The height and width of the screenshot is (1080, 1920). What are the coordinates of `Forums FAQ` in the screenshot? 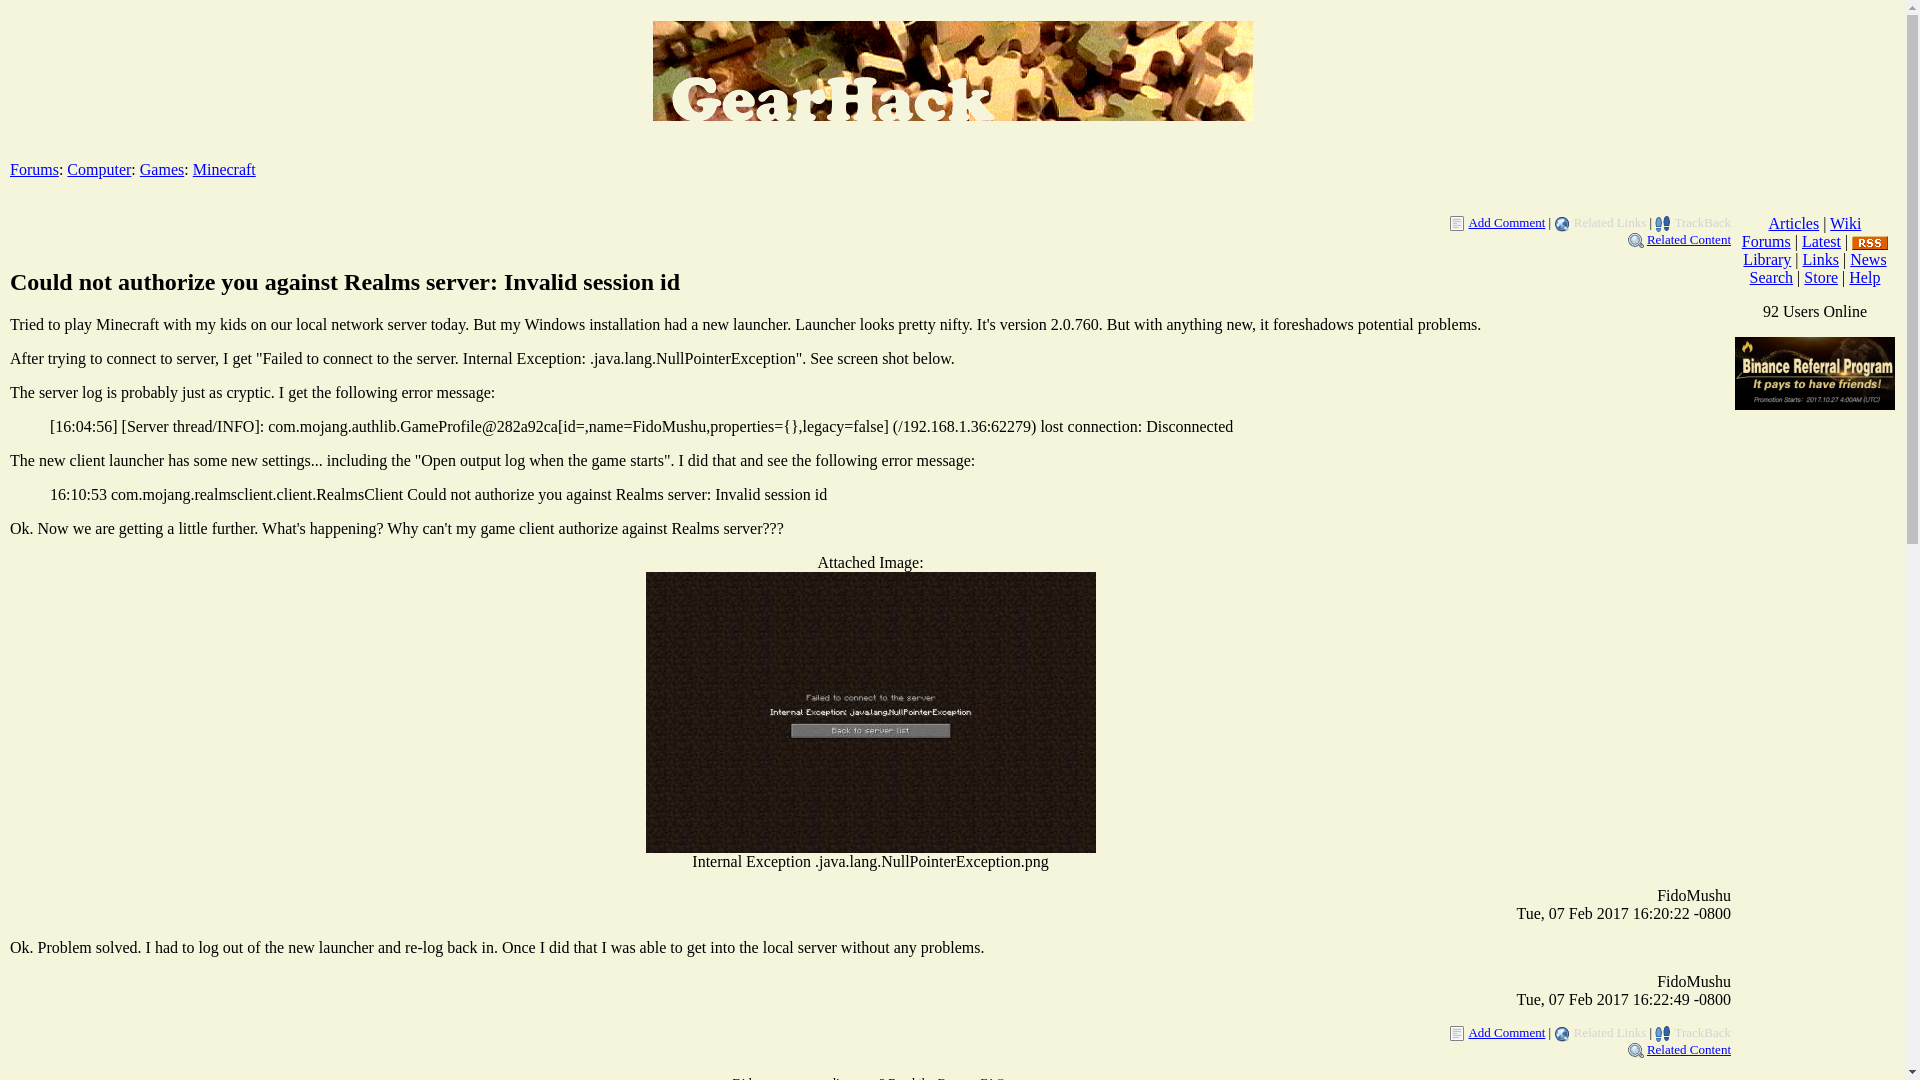 It's located at (970, 1077).